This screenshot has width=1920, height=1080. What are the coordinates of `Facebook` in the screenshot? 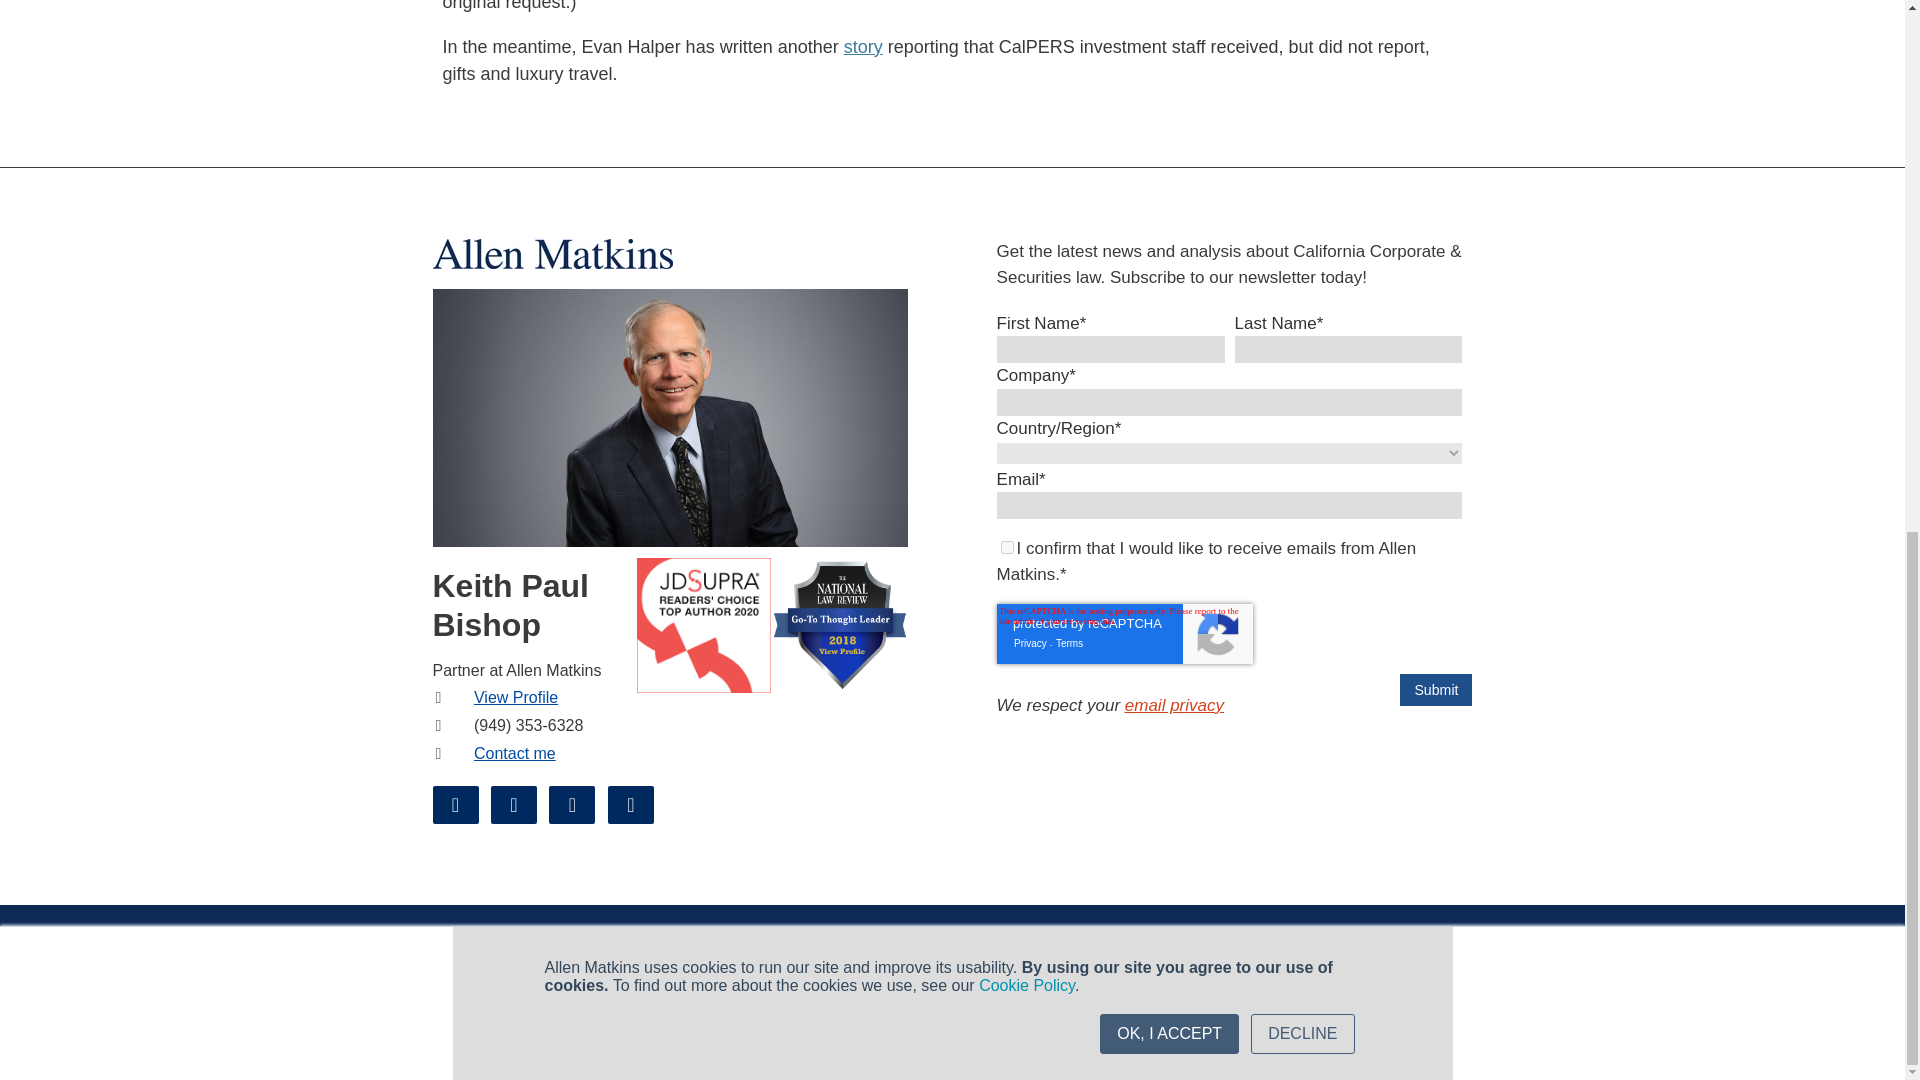 It's located at (455, 805).